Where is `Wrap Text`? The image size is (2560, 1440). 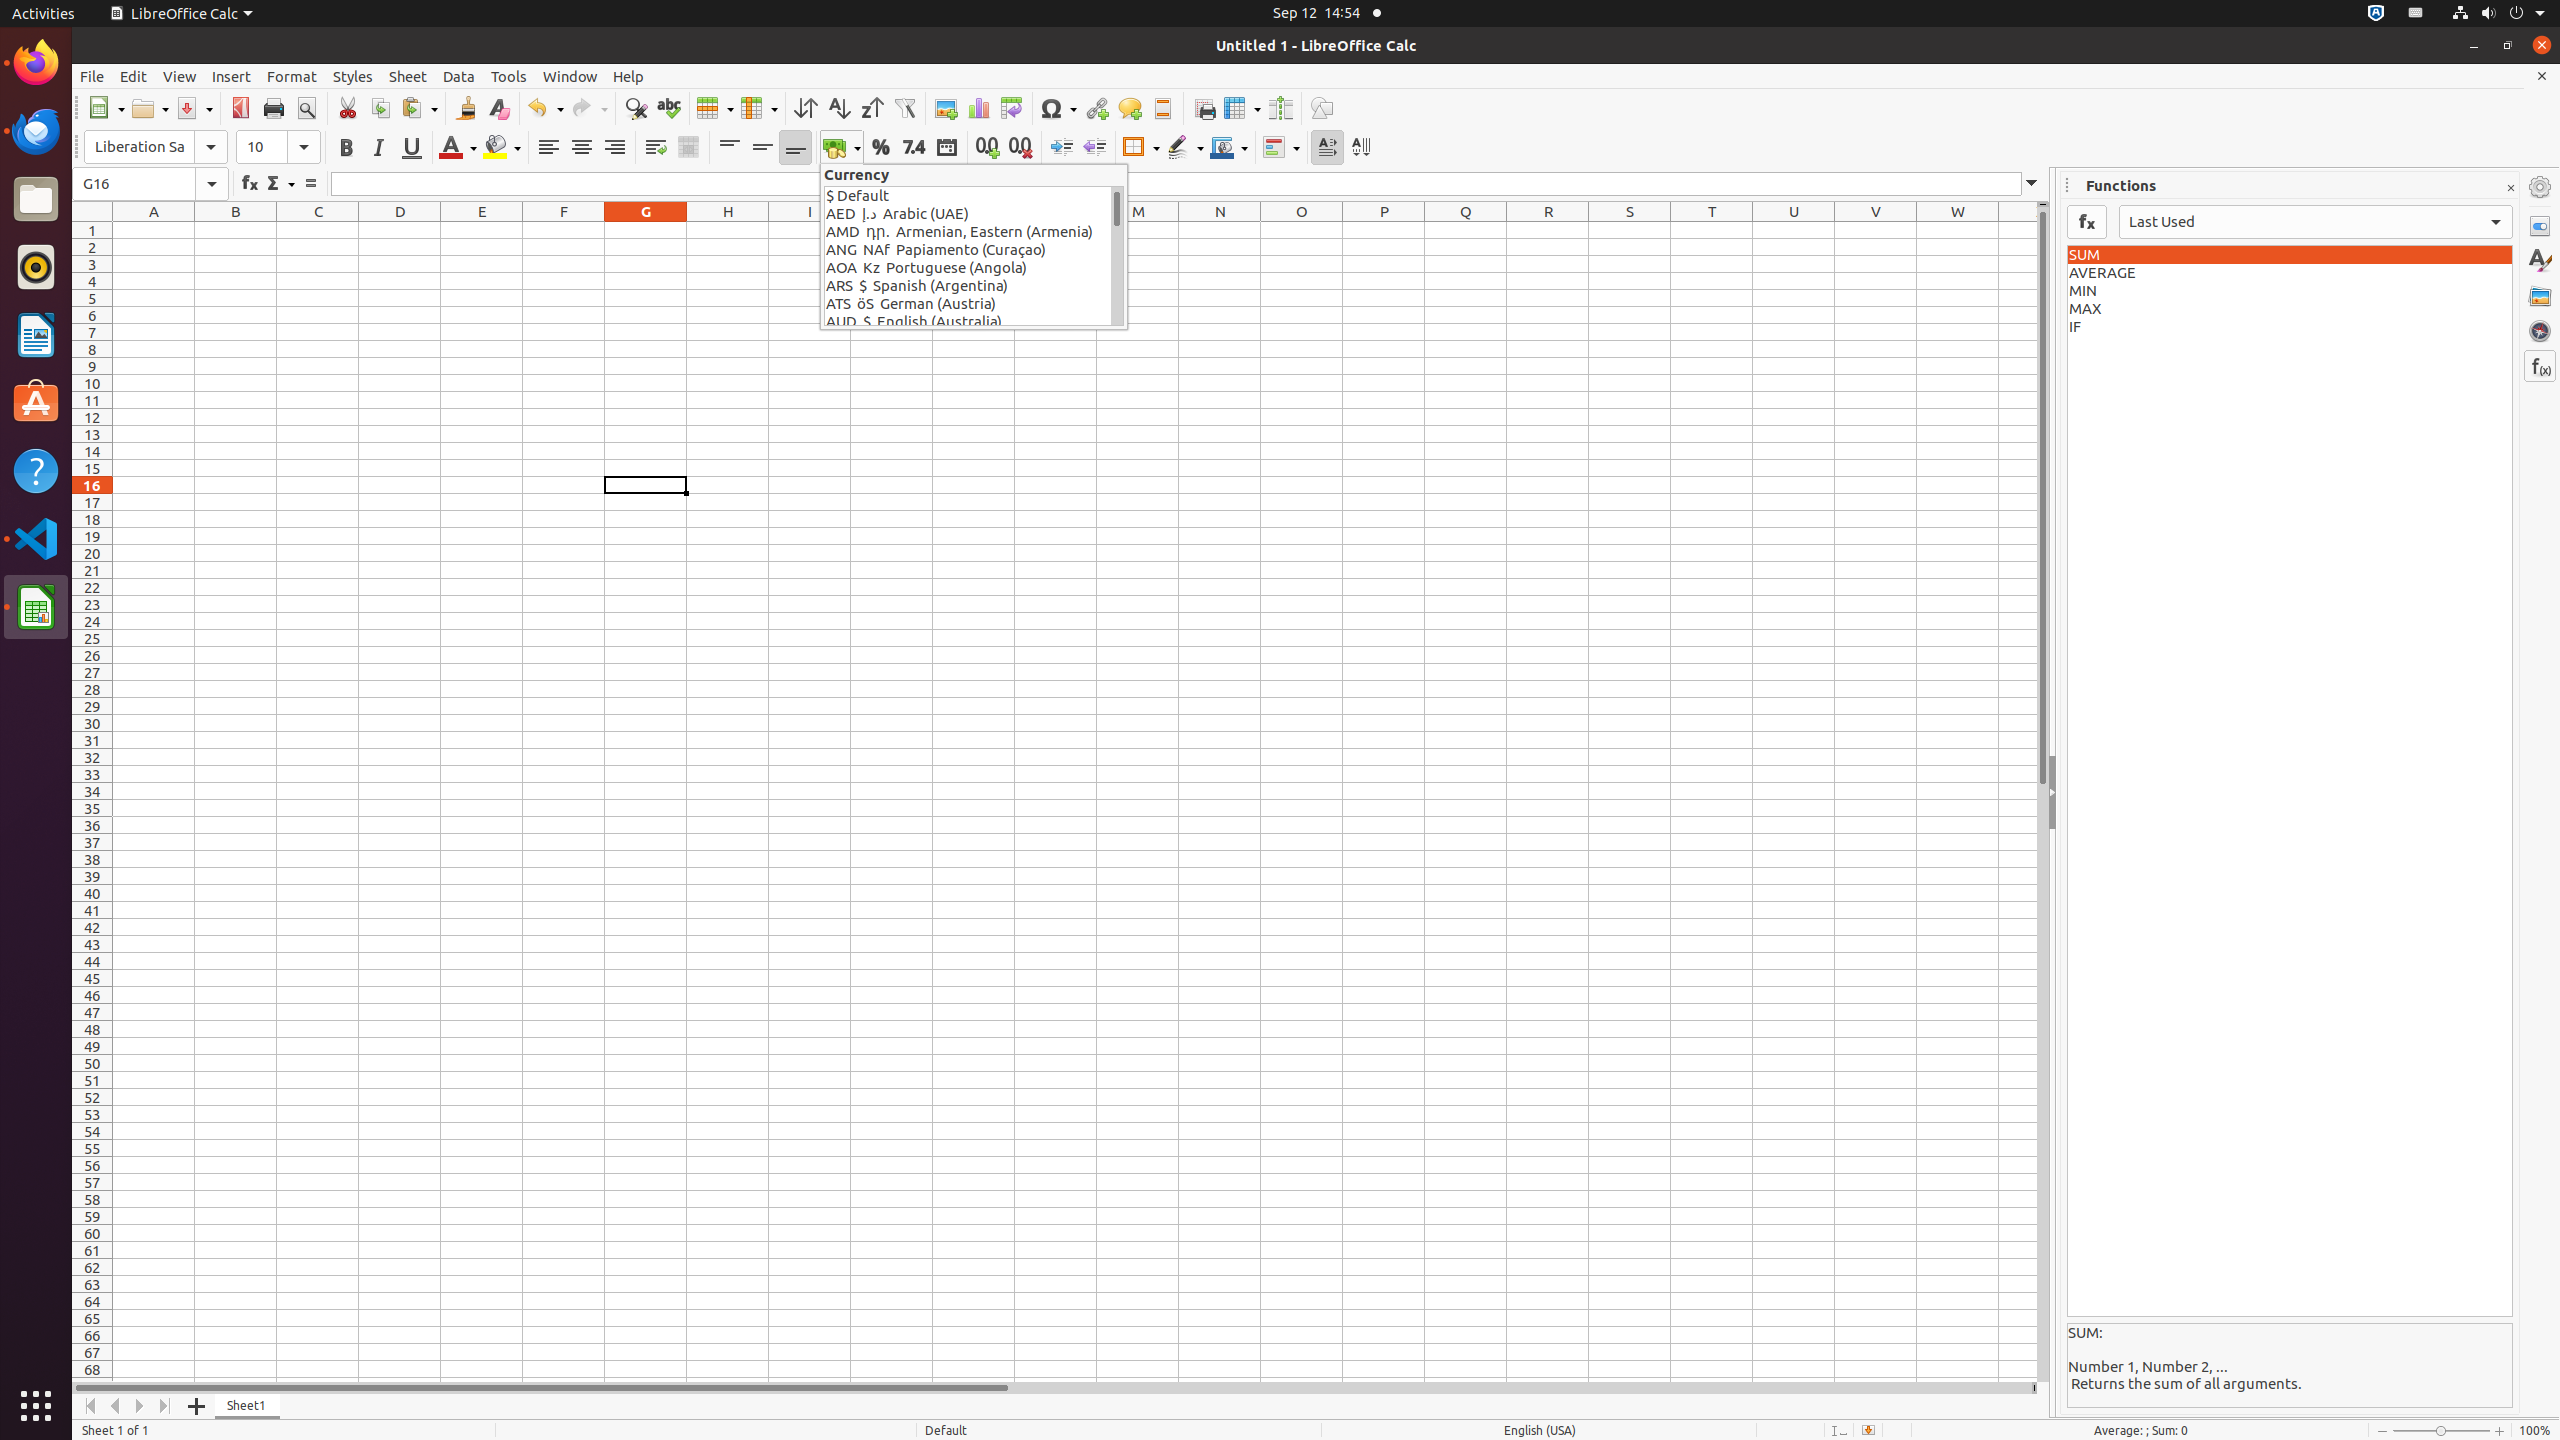 Wrap Text is located at coordinates (656, 148).